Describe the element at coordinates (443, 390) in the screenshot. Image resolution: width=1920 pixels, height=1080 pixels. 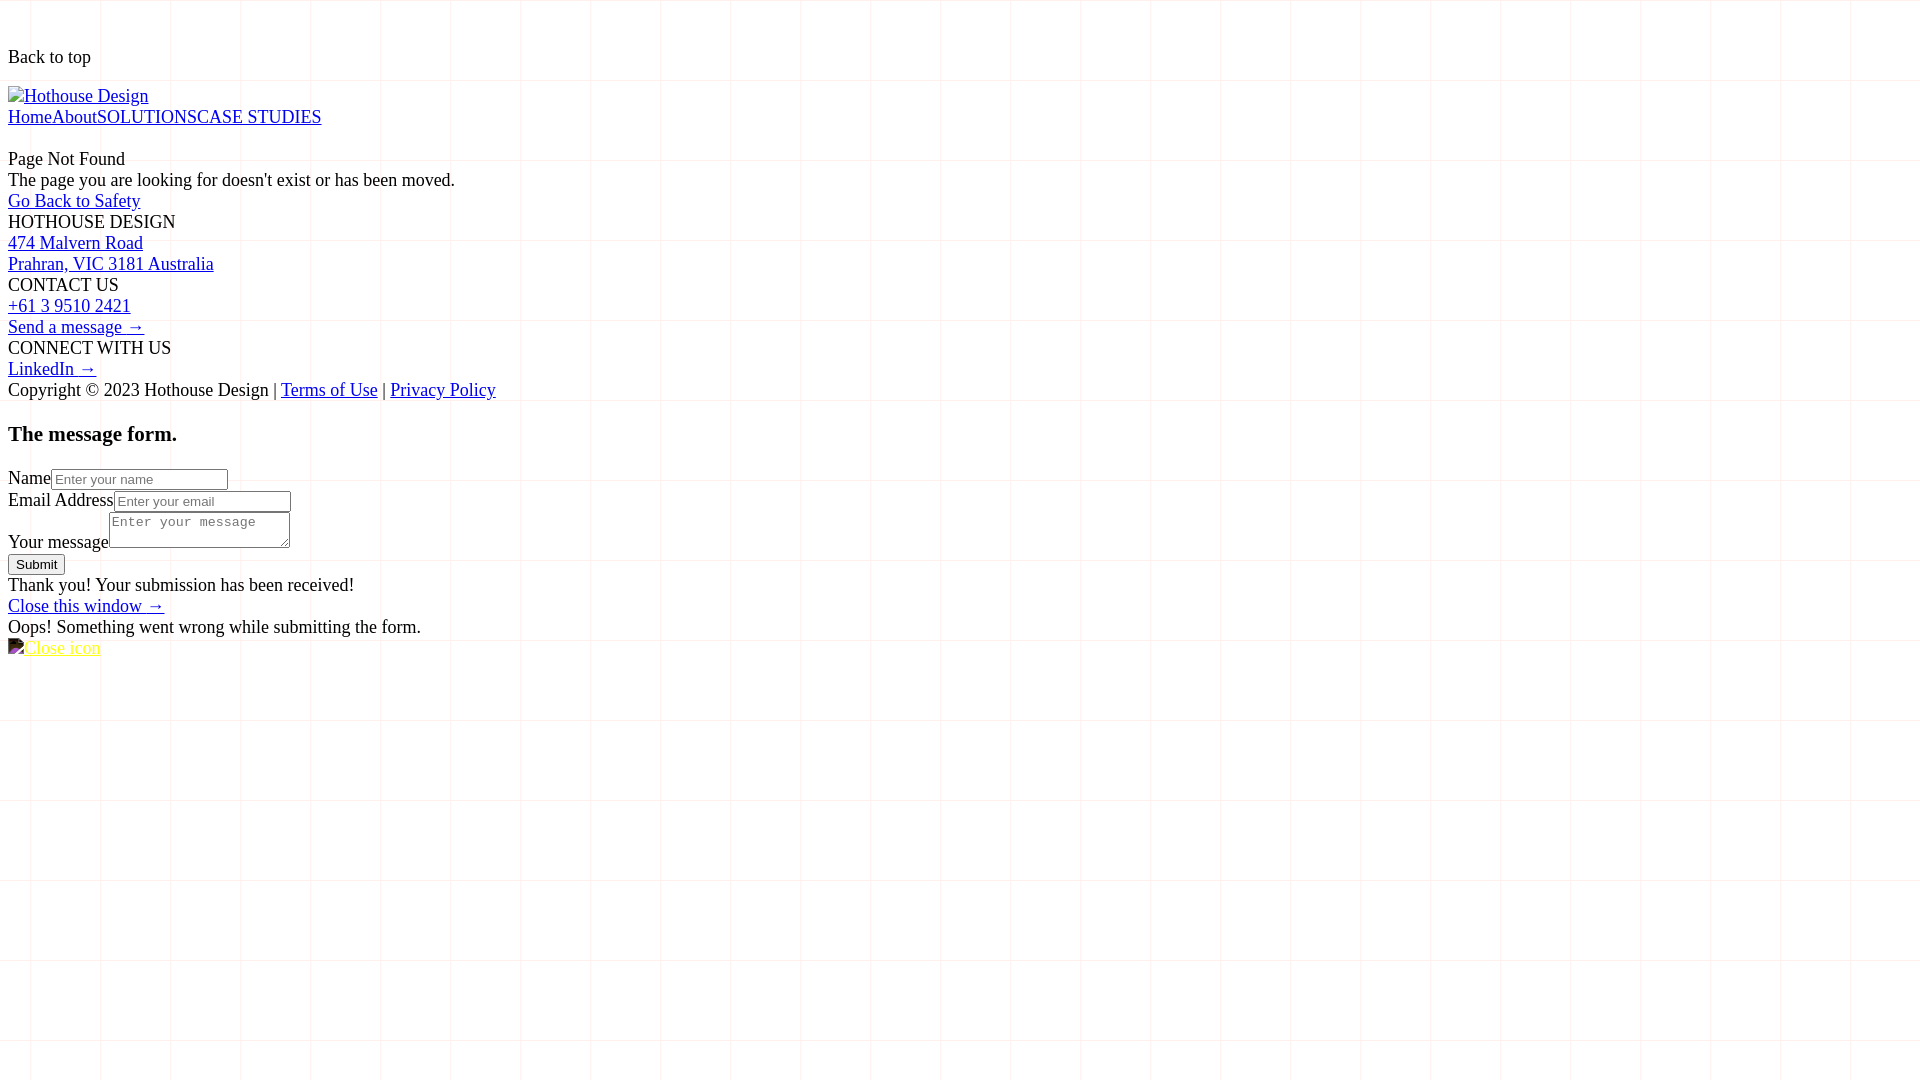
I see `Privacy Policy` at that location.